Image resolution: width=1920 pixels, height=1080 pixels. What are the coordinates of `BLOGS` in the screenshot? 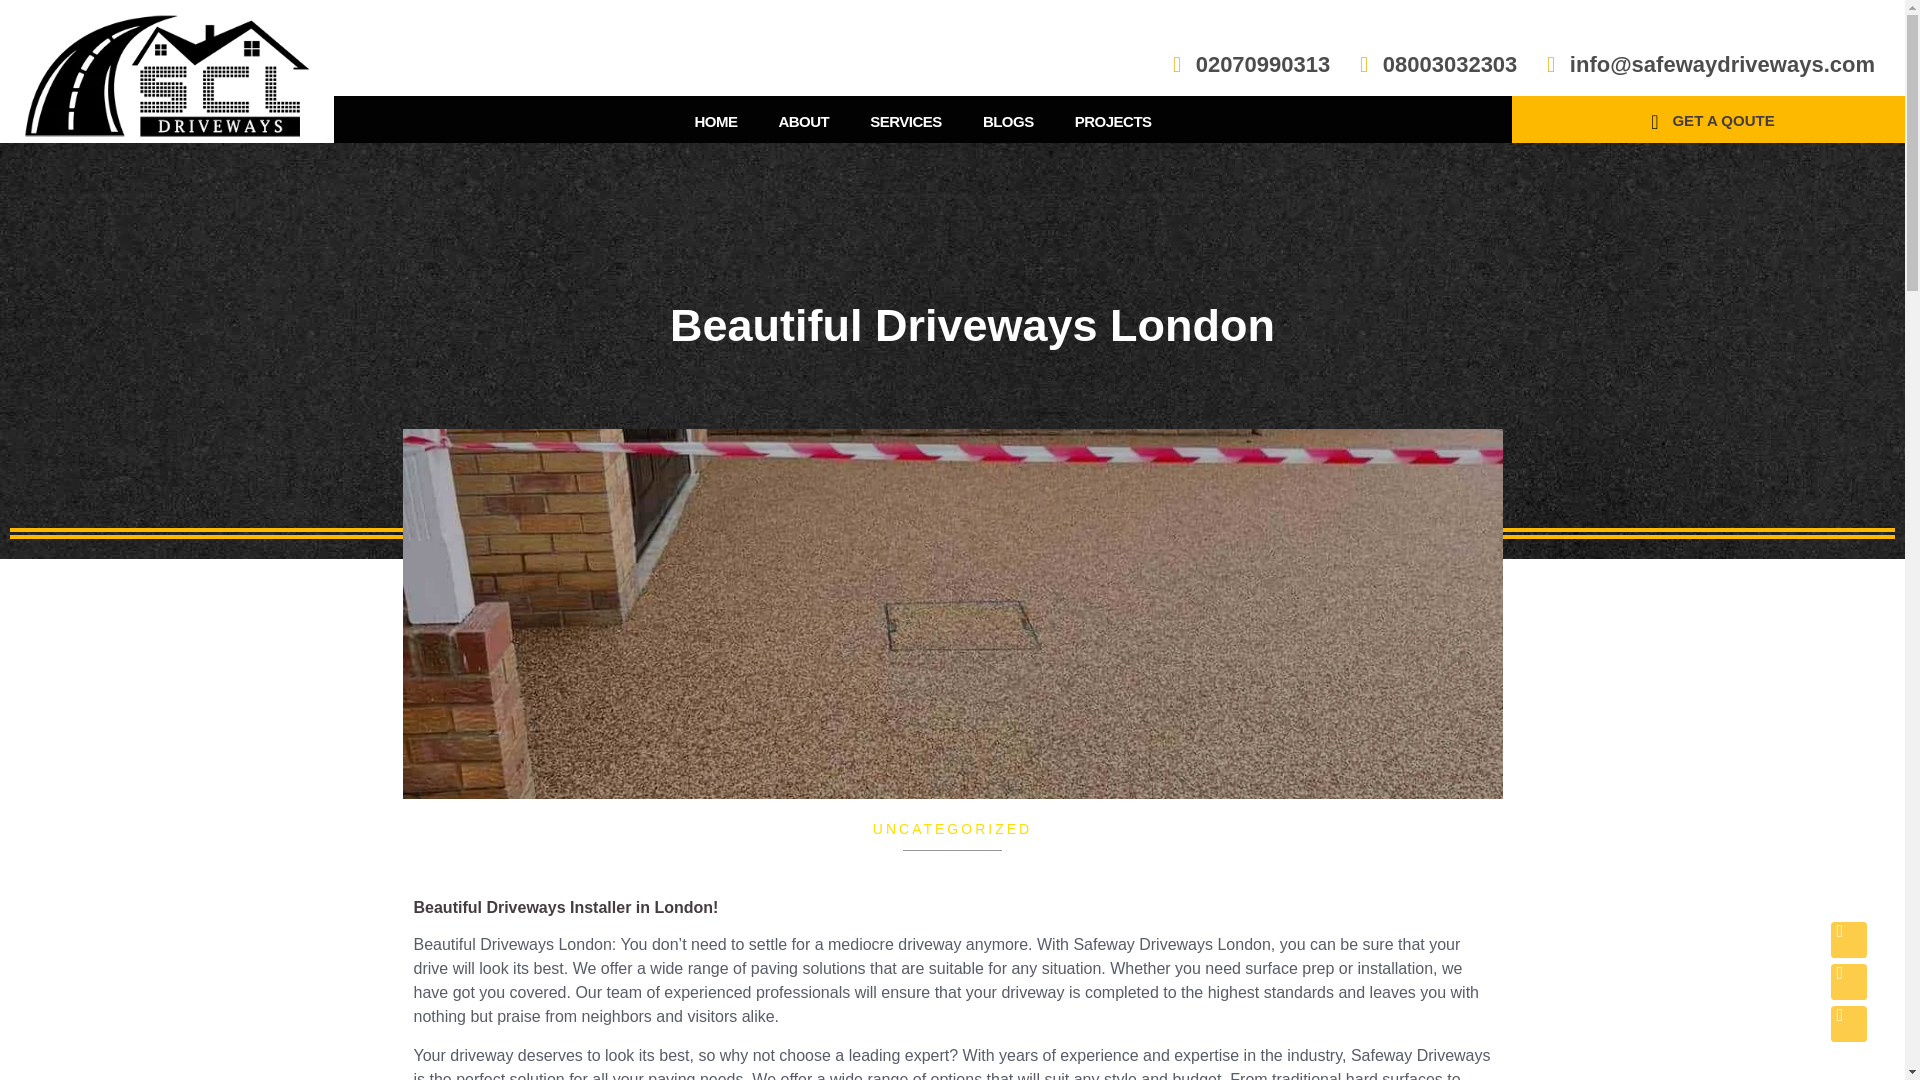 It's located at (1008, 121).